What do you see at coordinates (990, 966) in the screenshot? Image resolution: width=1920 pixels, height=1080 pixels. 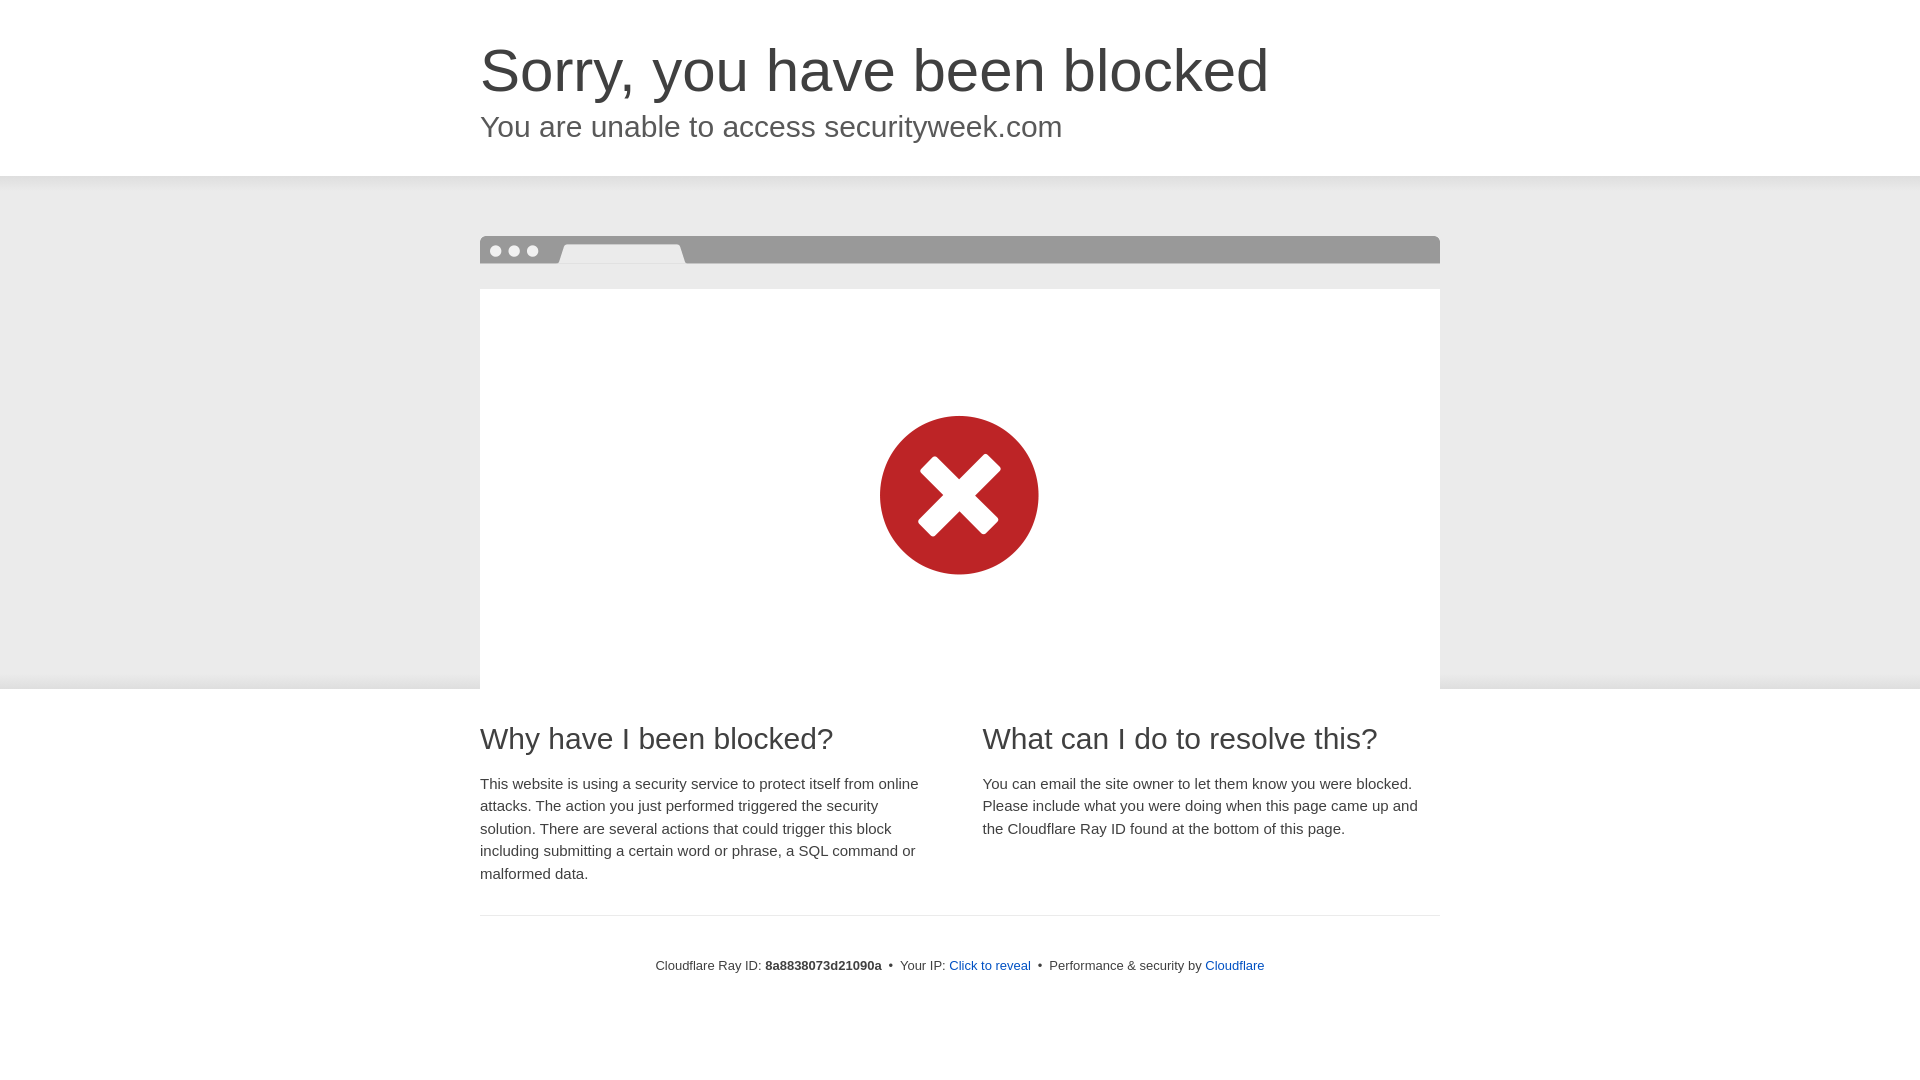 I see `Click to reveal` at bounding box center [990, 966].